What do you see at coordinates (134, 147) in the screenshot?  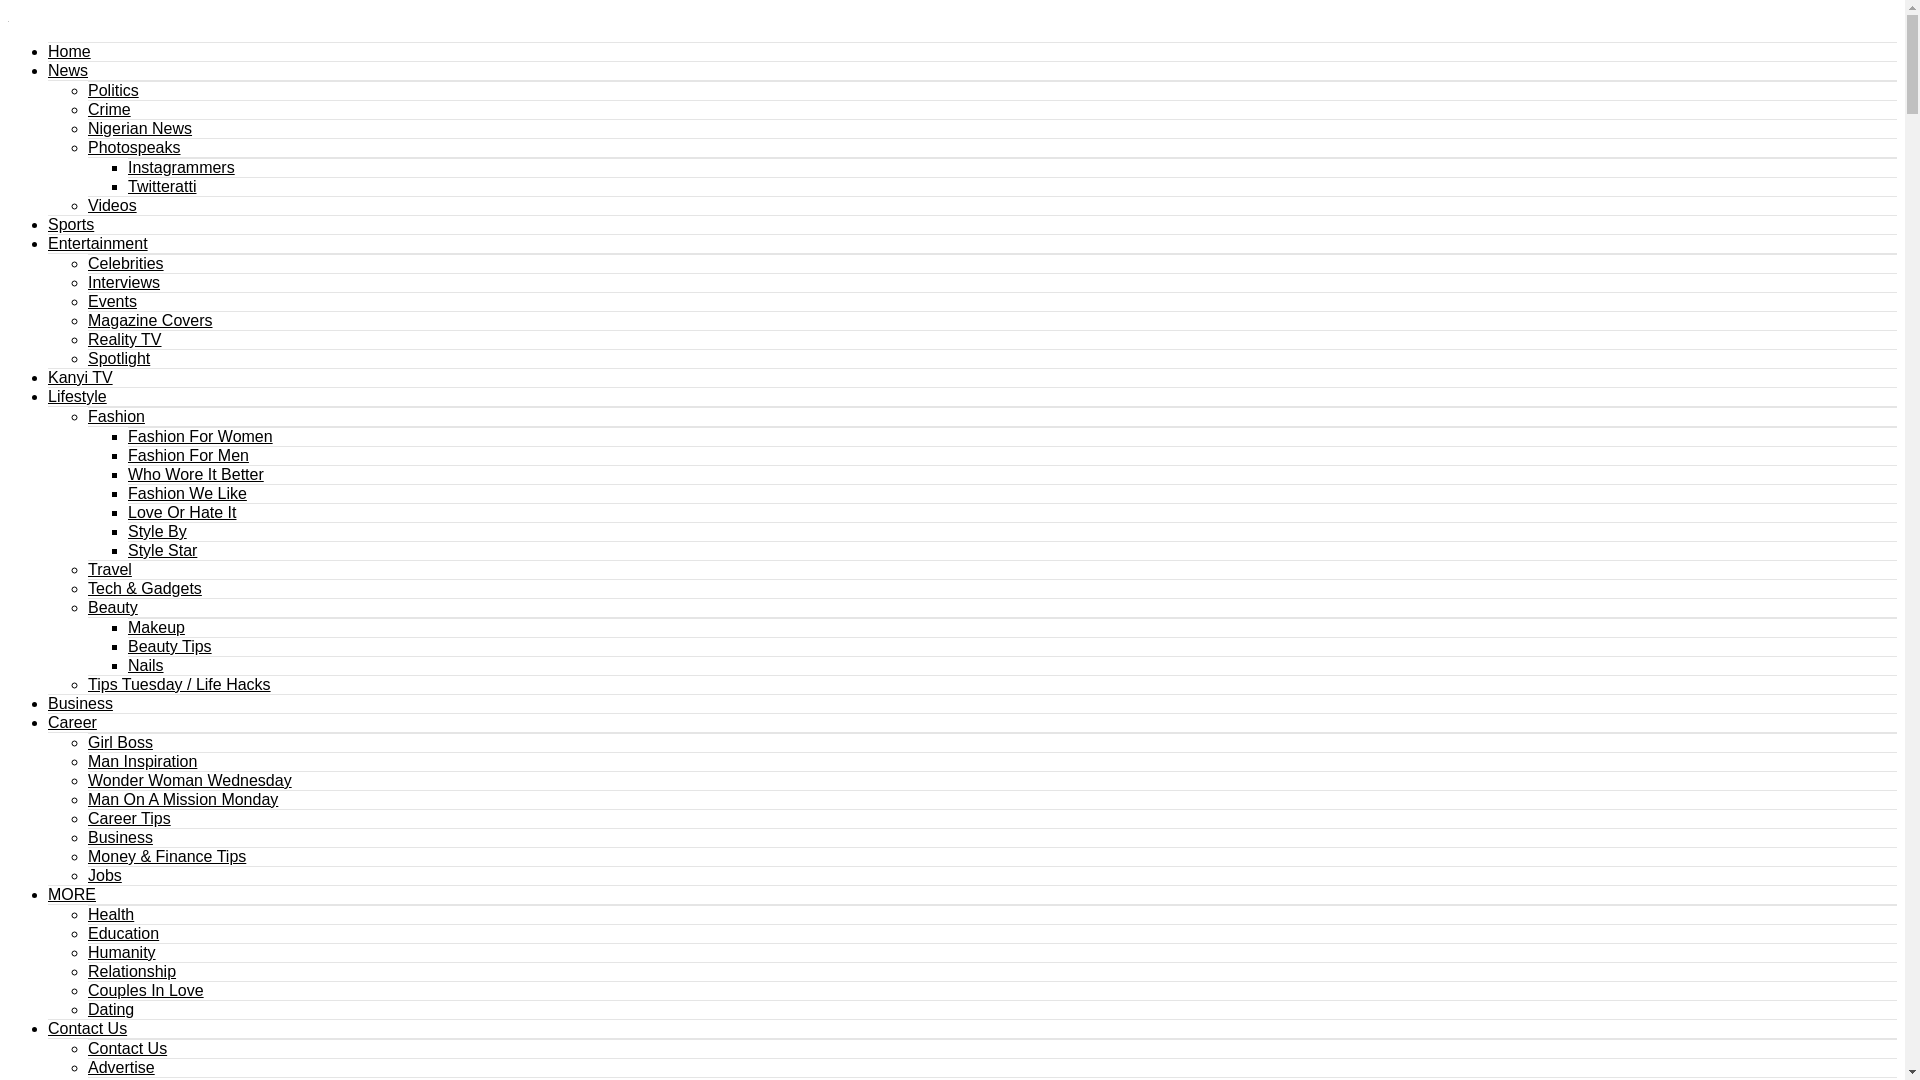 I see `Photospeaks` at bounding box center [134, 147].